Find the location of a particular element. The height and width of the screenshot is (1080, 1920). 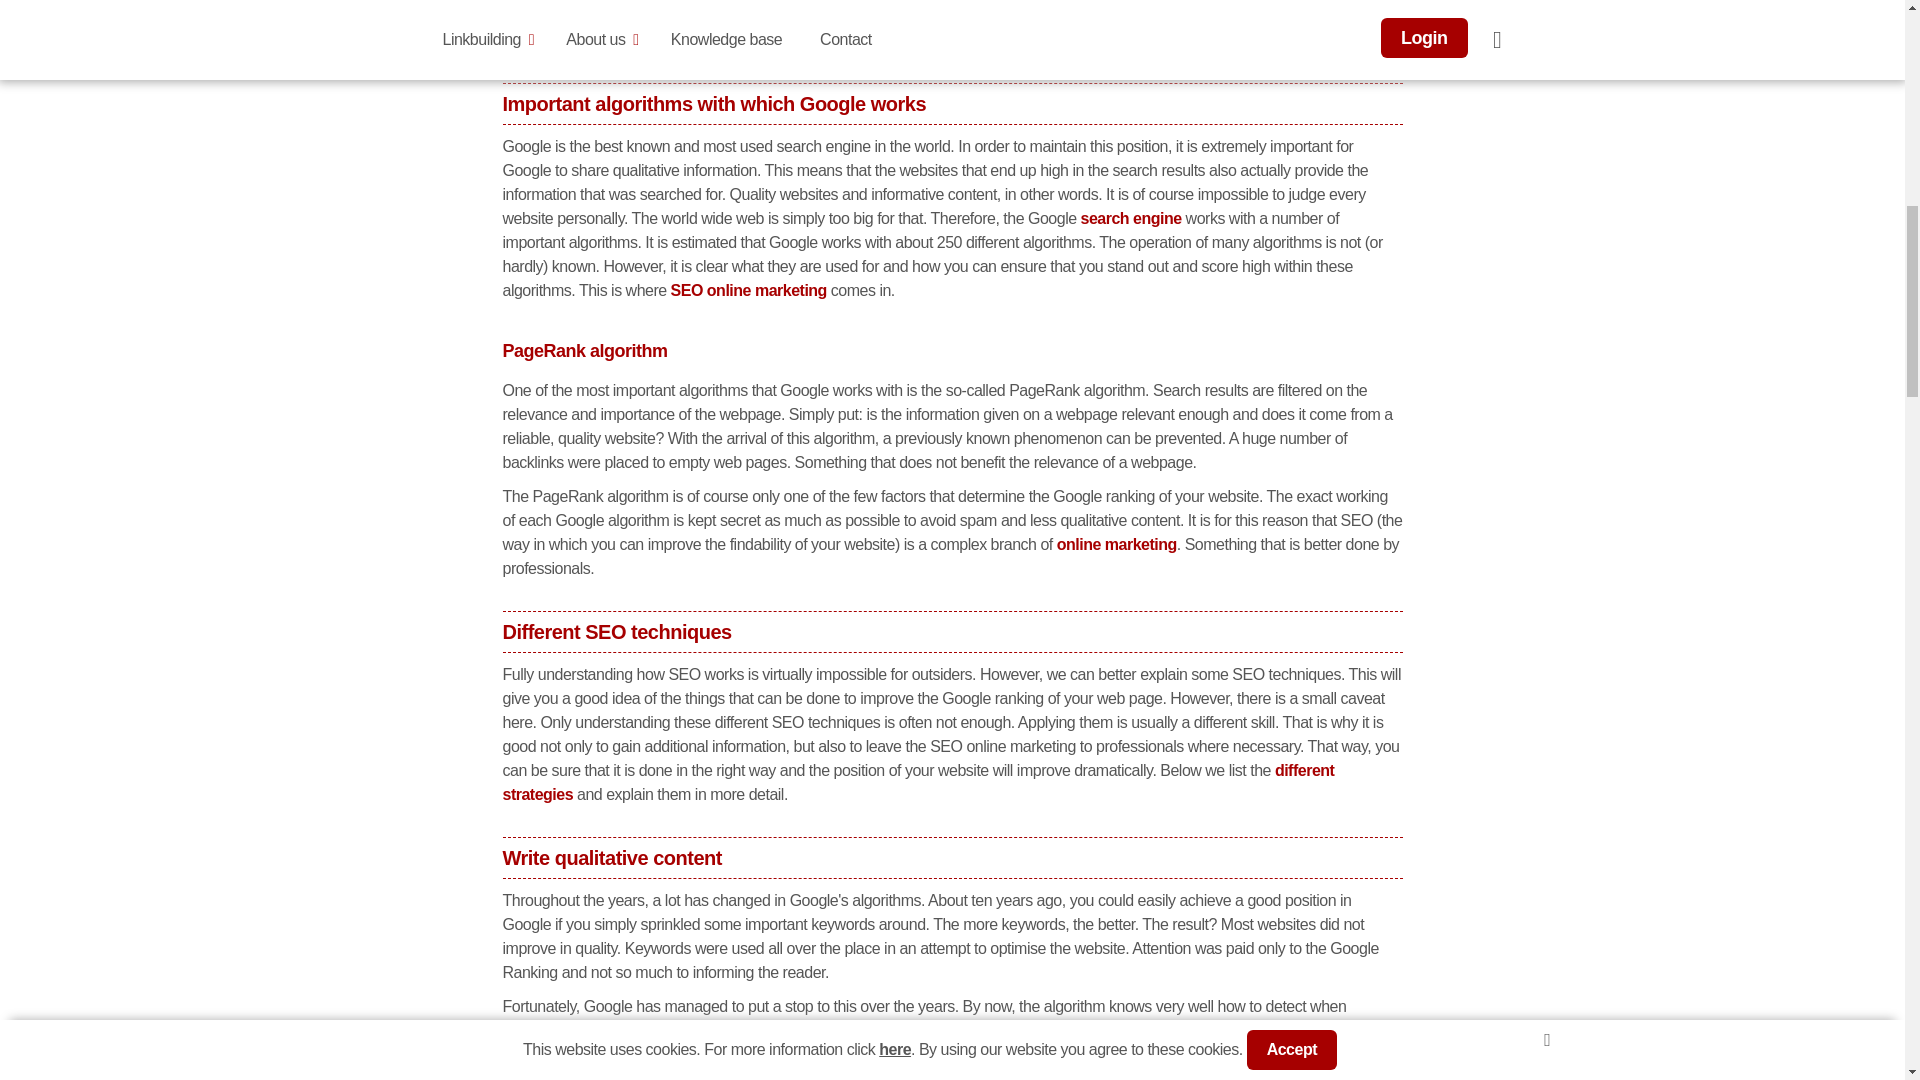

different strategies is located at coordinates (918, 782).